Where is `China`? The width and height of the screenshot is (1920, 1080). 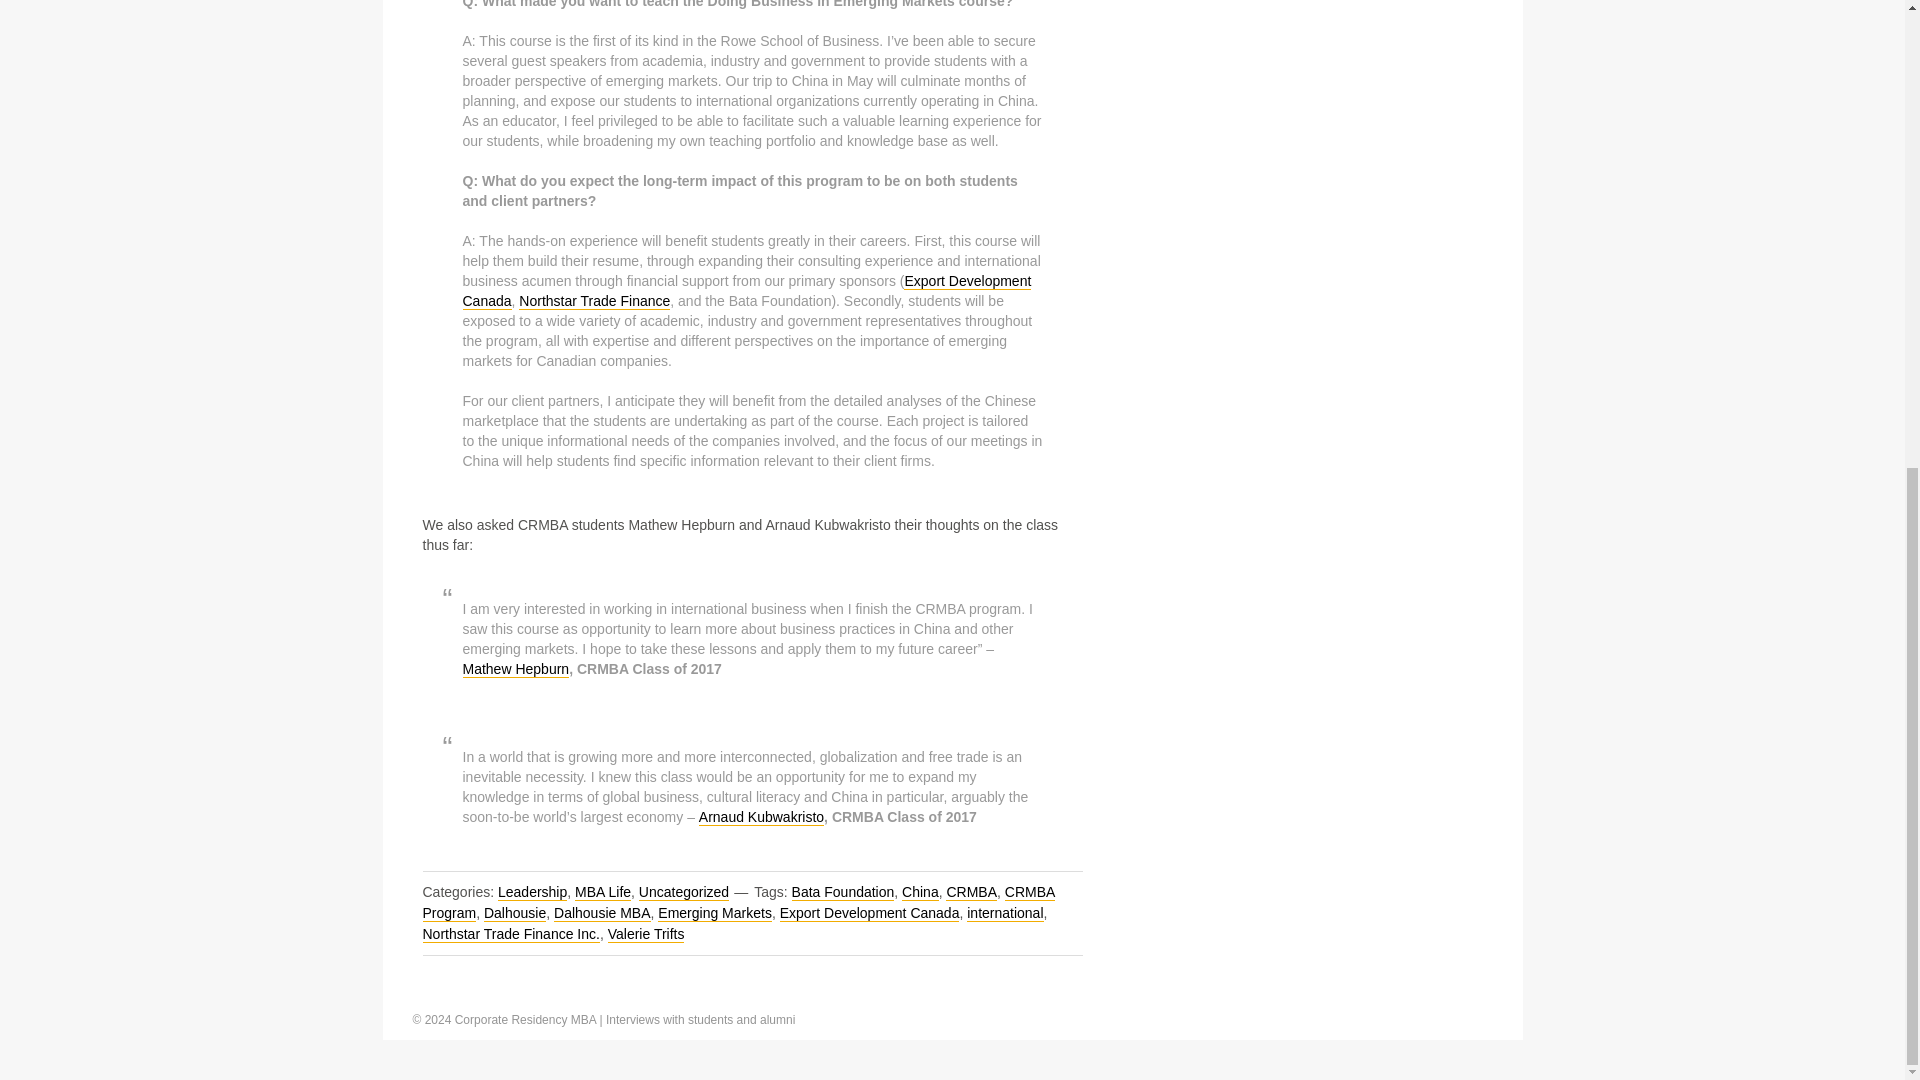
China is located at coordinates (920, 892).